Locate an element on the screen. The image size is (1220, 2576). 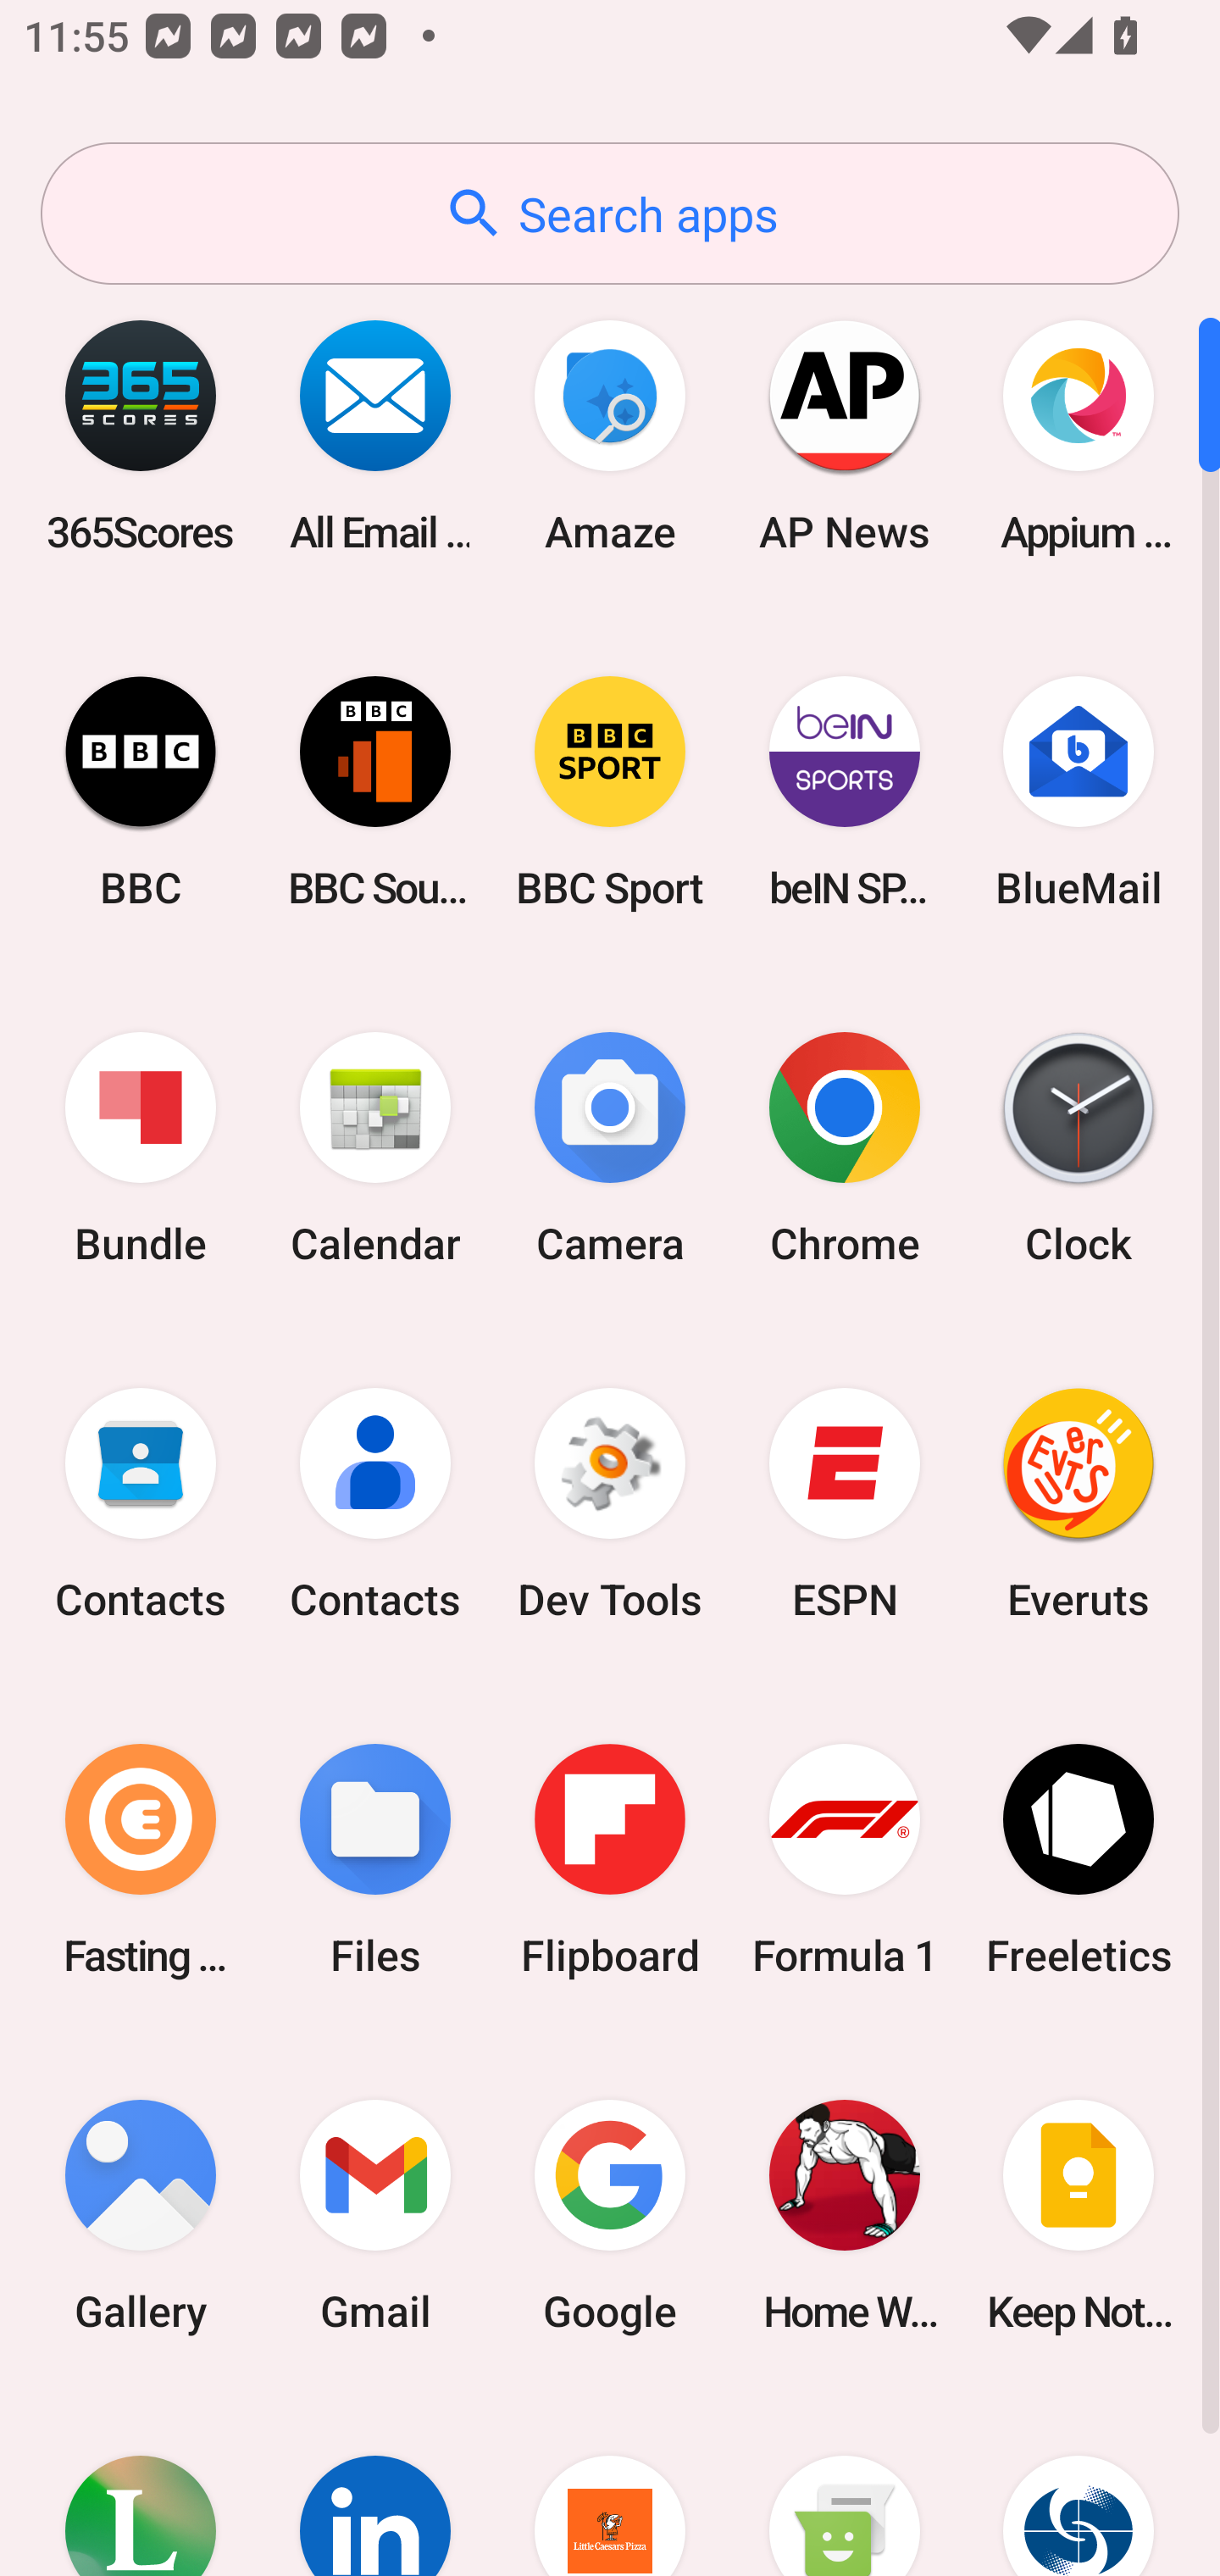
Everuts is located at coordinates (1079, 1504).